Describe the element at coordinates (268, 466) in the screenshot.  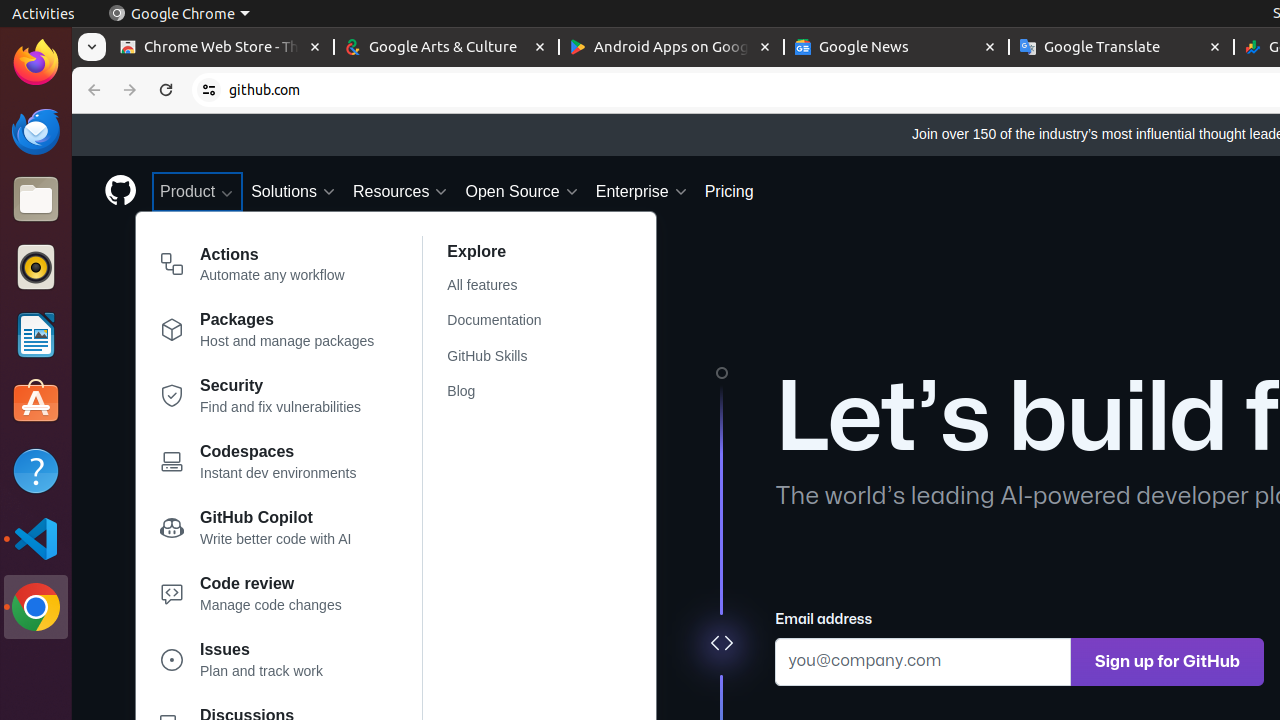
I see `Codespaces Instant dev environments` at that location.